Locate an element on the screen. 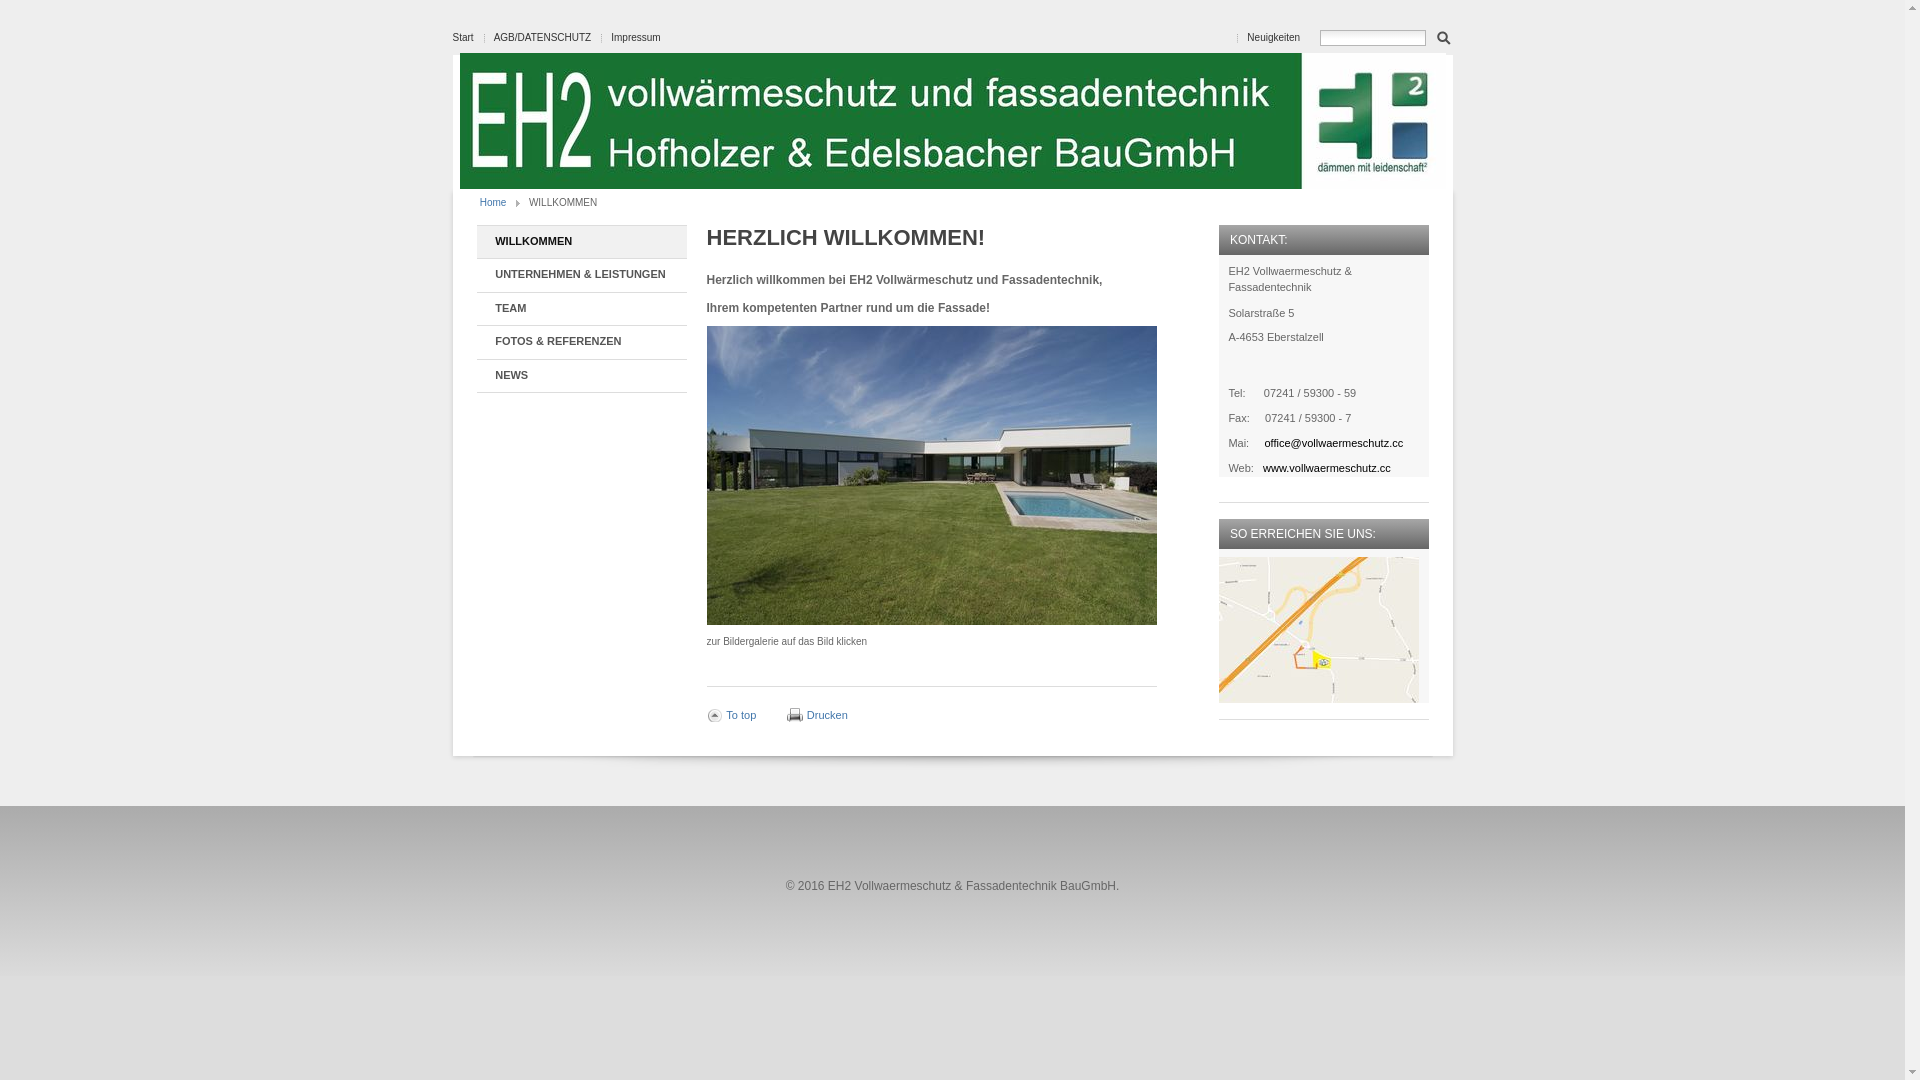  Start is located at coordinates (462, 38).